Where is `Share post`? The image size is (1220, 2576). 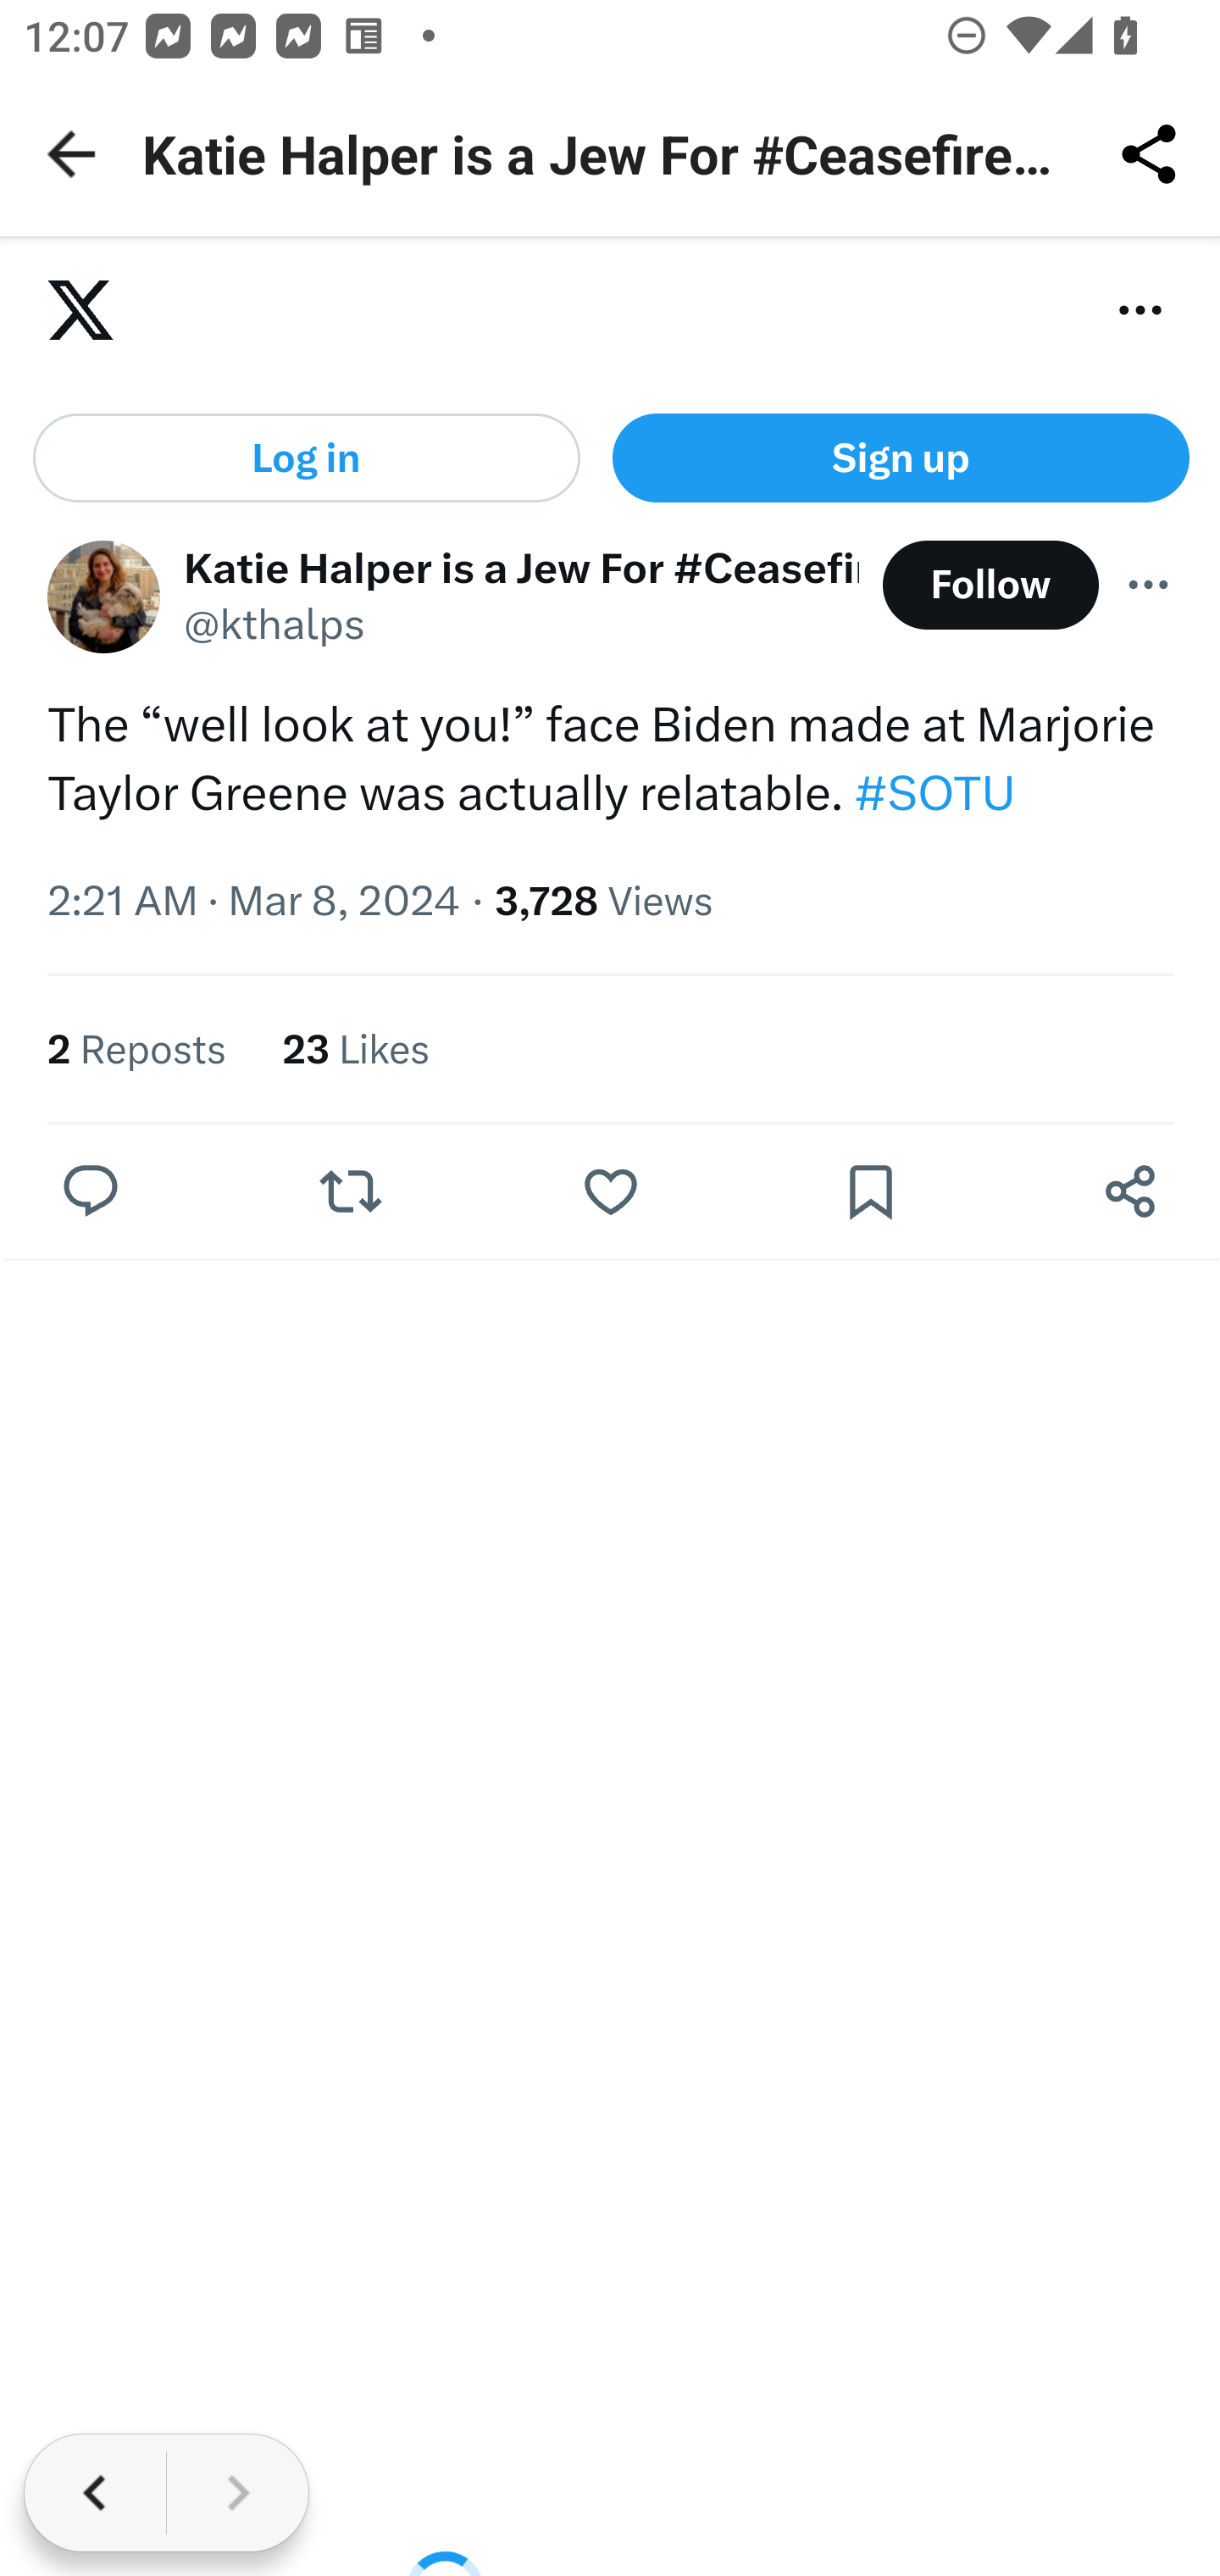 Share post is located at coordinates (1130, 1195).